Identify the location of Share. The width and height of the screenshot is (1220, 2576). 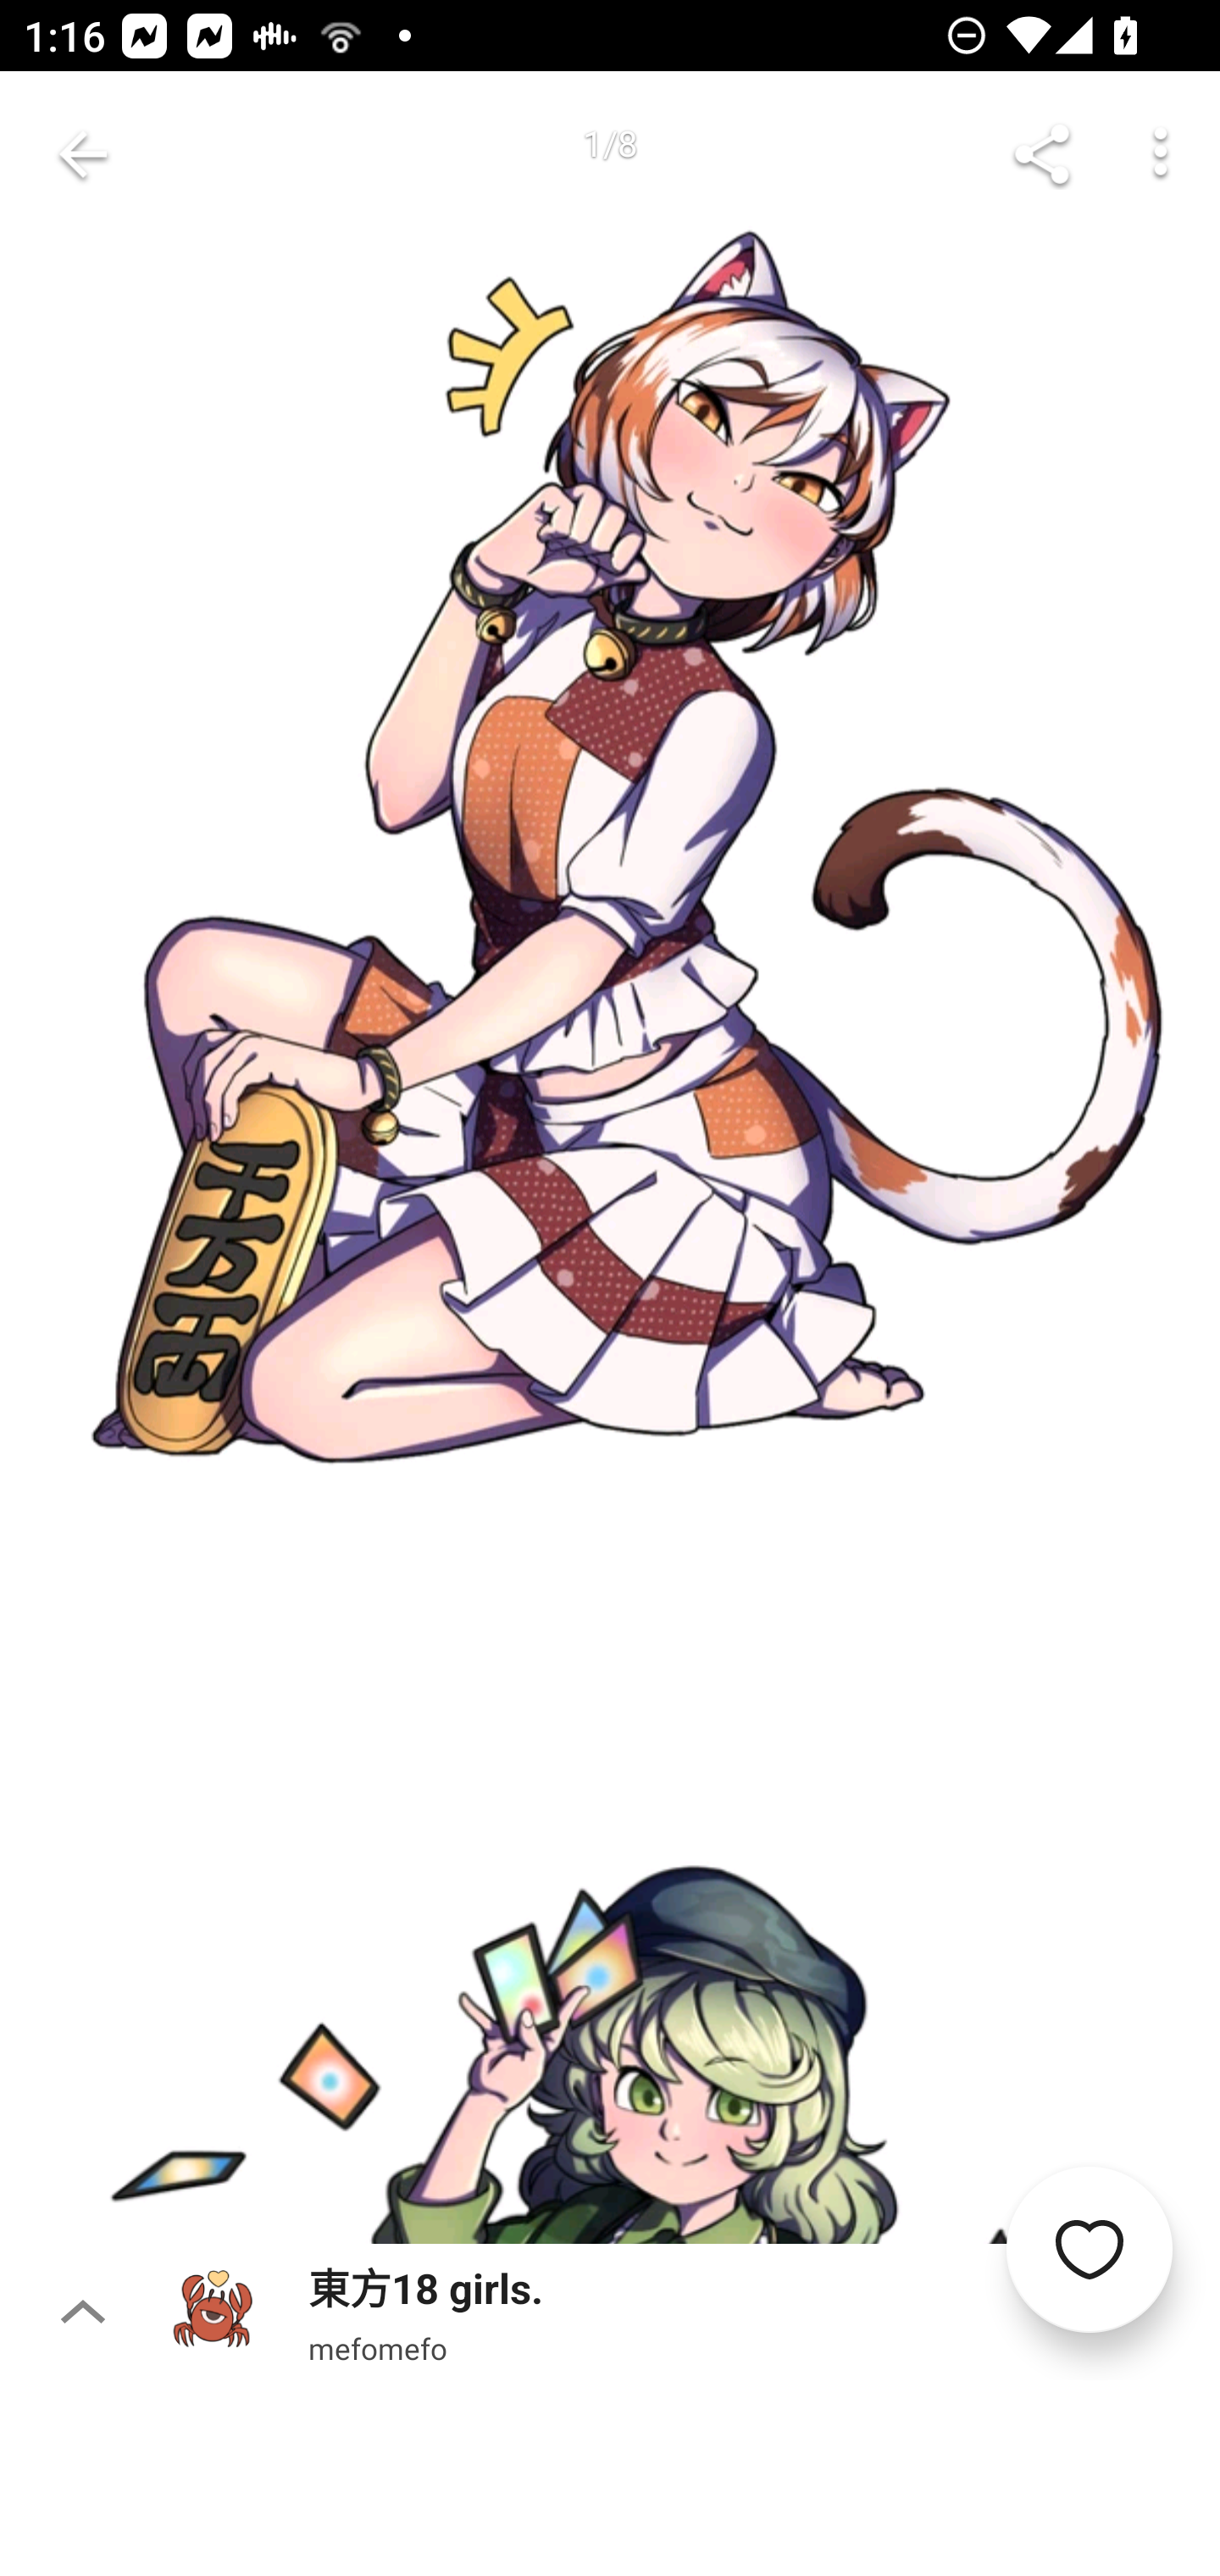
(1042, 154).